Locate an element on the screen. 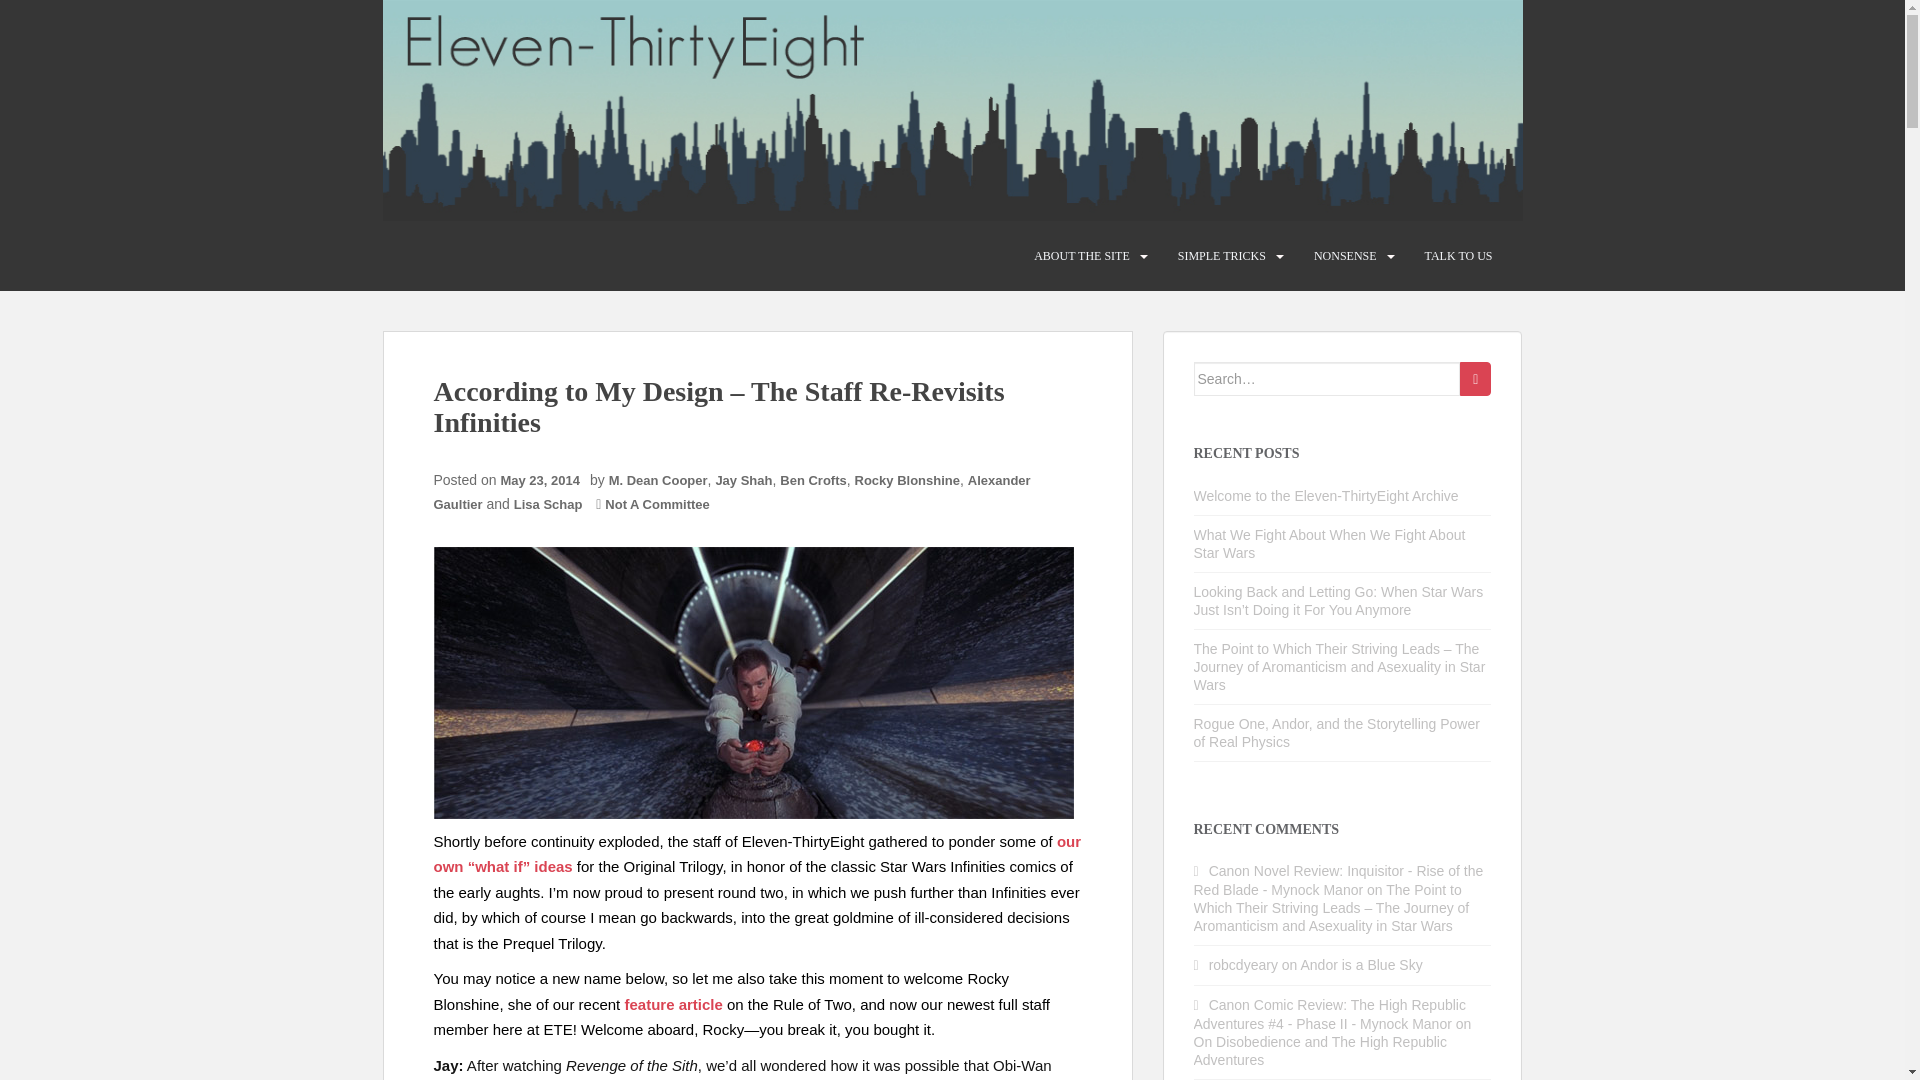 Image resolution: width=1920 pixels, height=1080 pixels. TALK TO US is located at coordinates (1458, 256).